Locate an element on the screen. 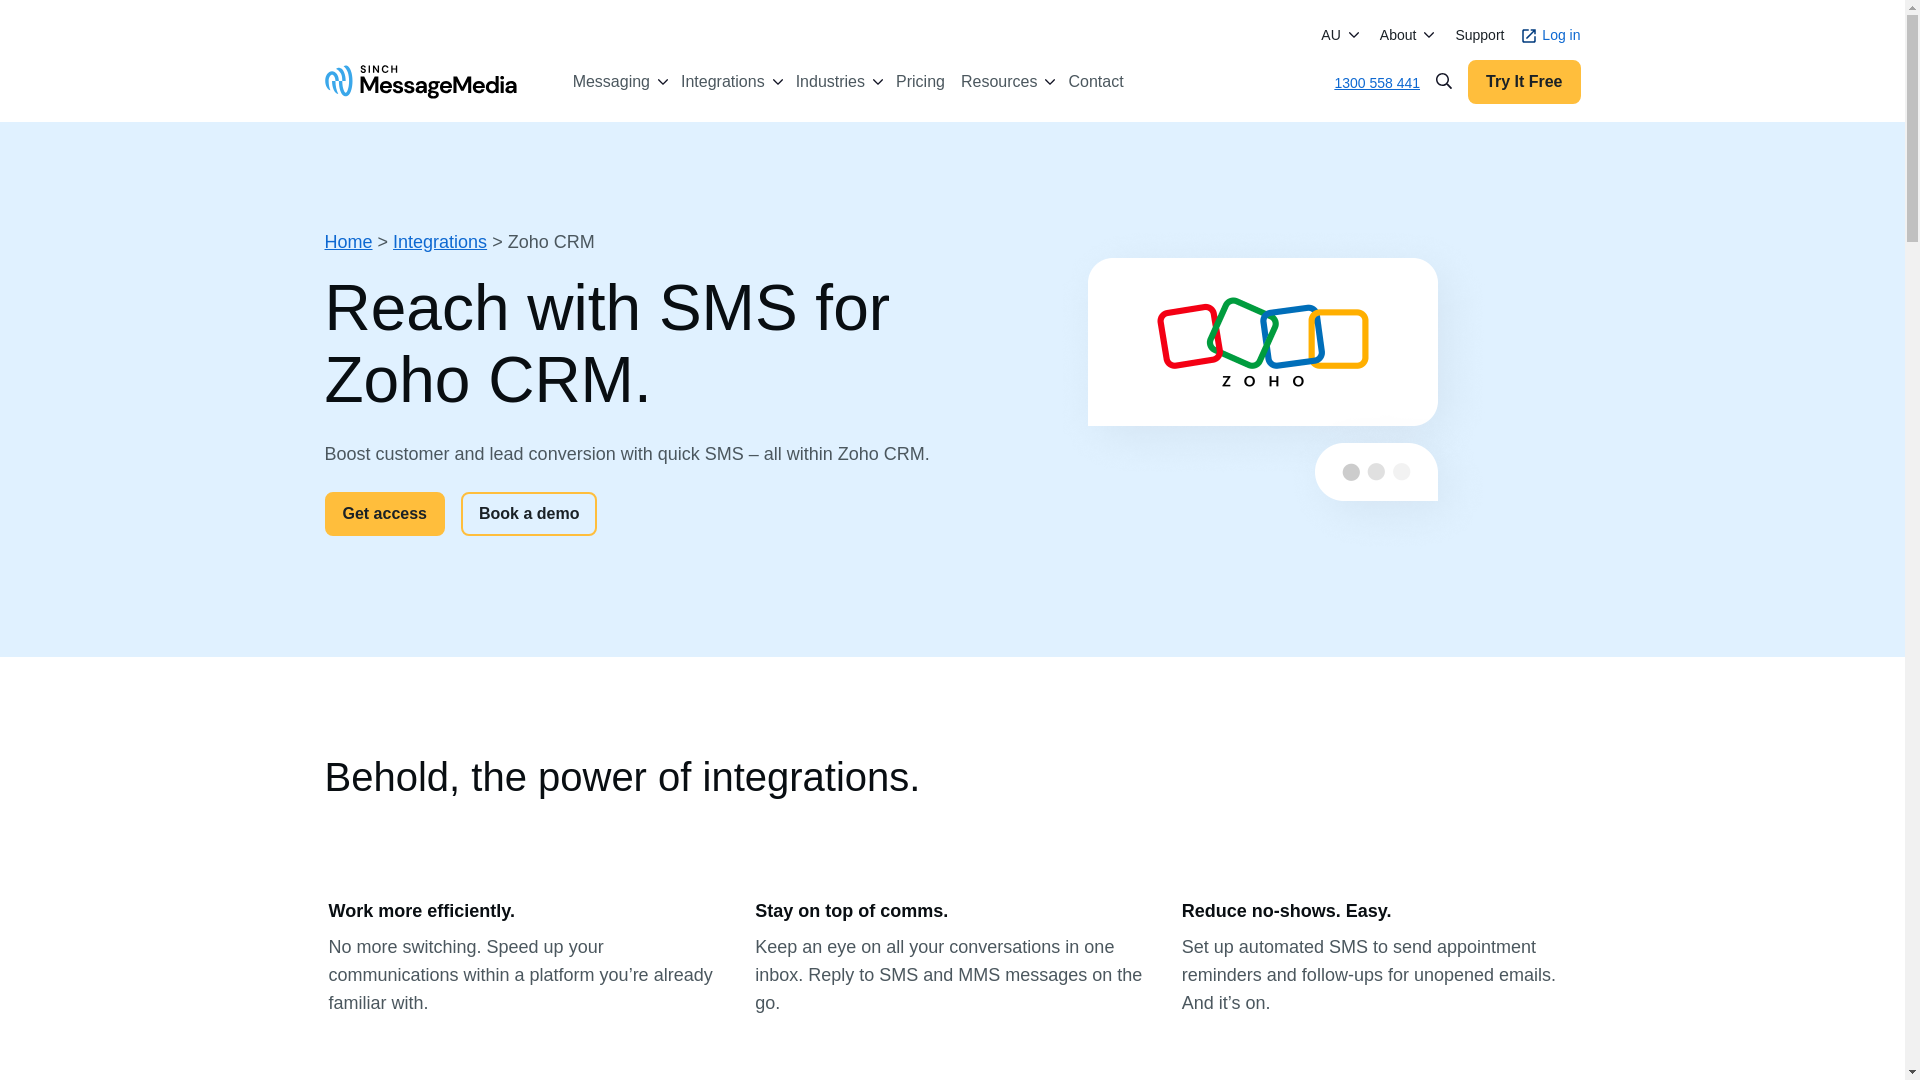  Messaging is located at coordinates (611, 82).